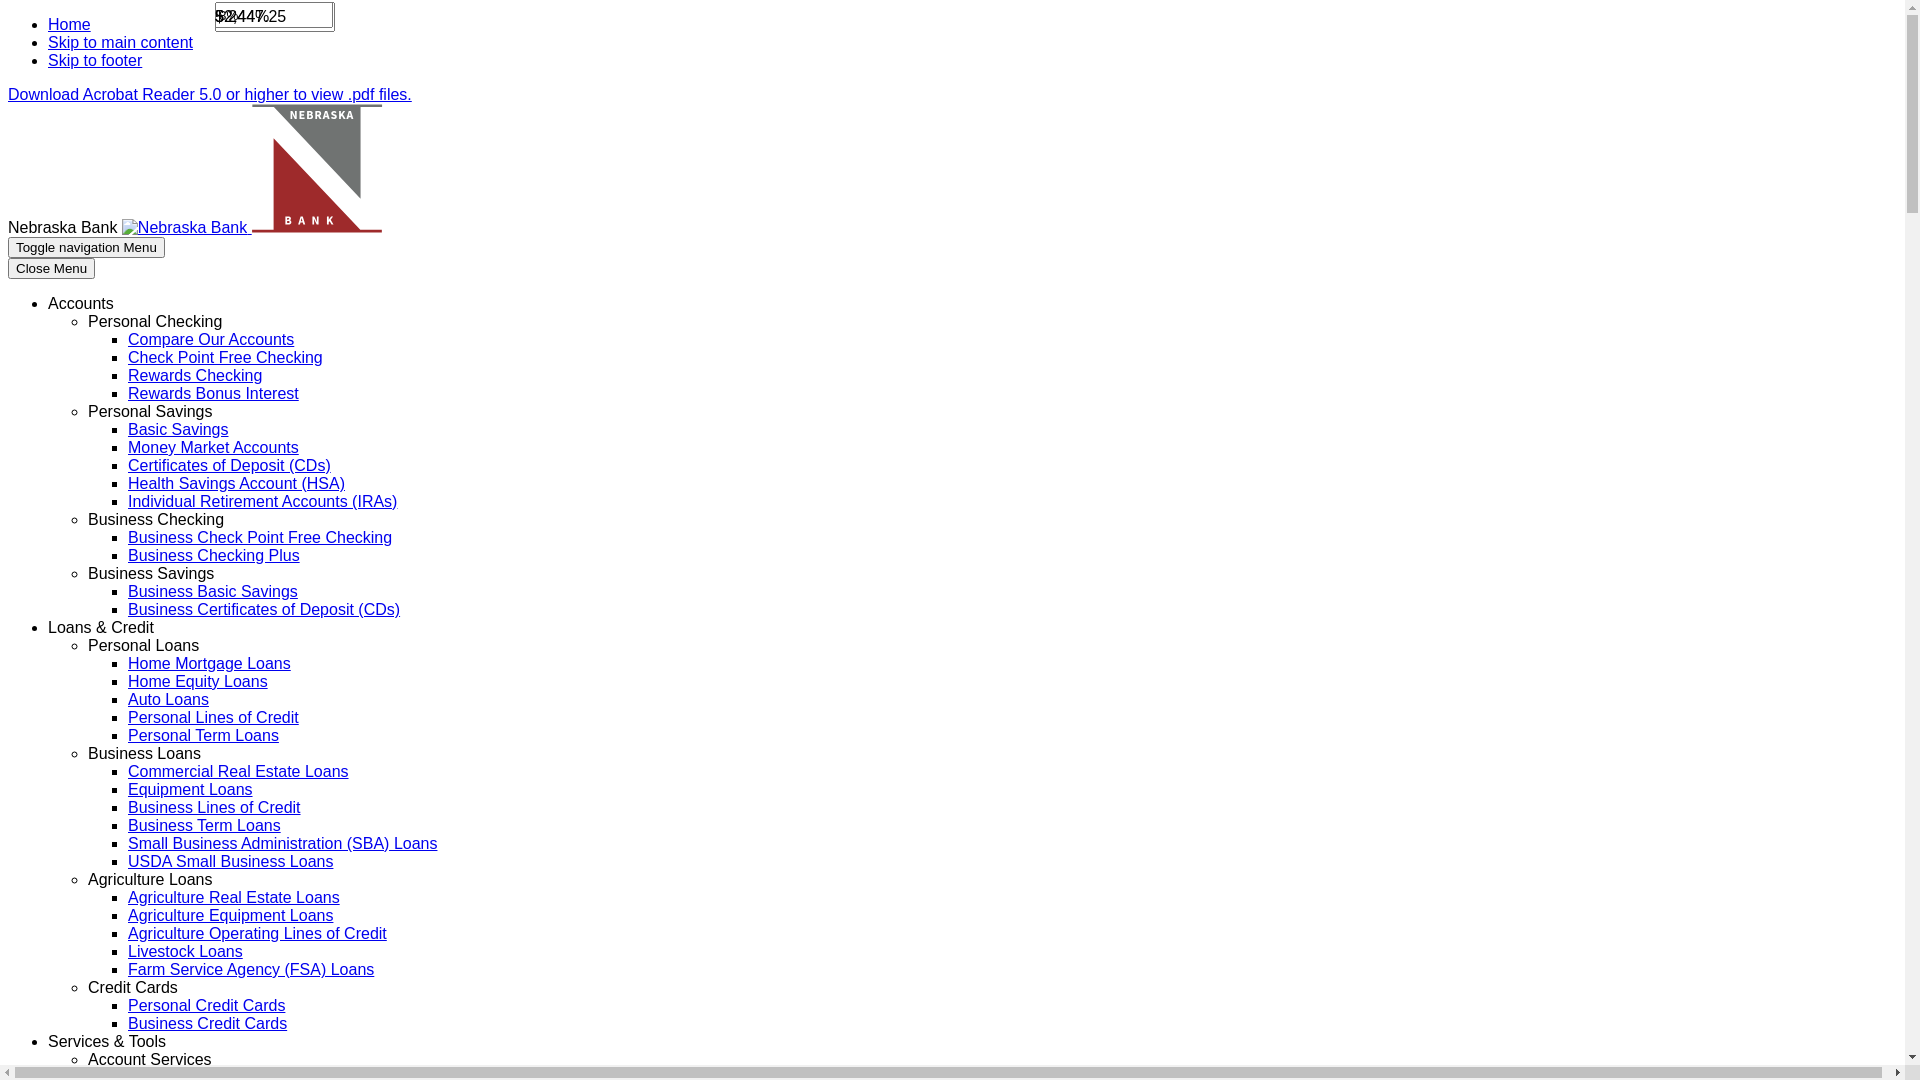 The image size is (1920, 1080). What do you see at coordinates (262, 502) in the screenshot?
I see `Individual Retirement Accounts (IRAs)` at bounding box center [262, 502].